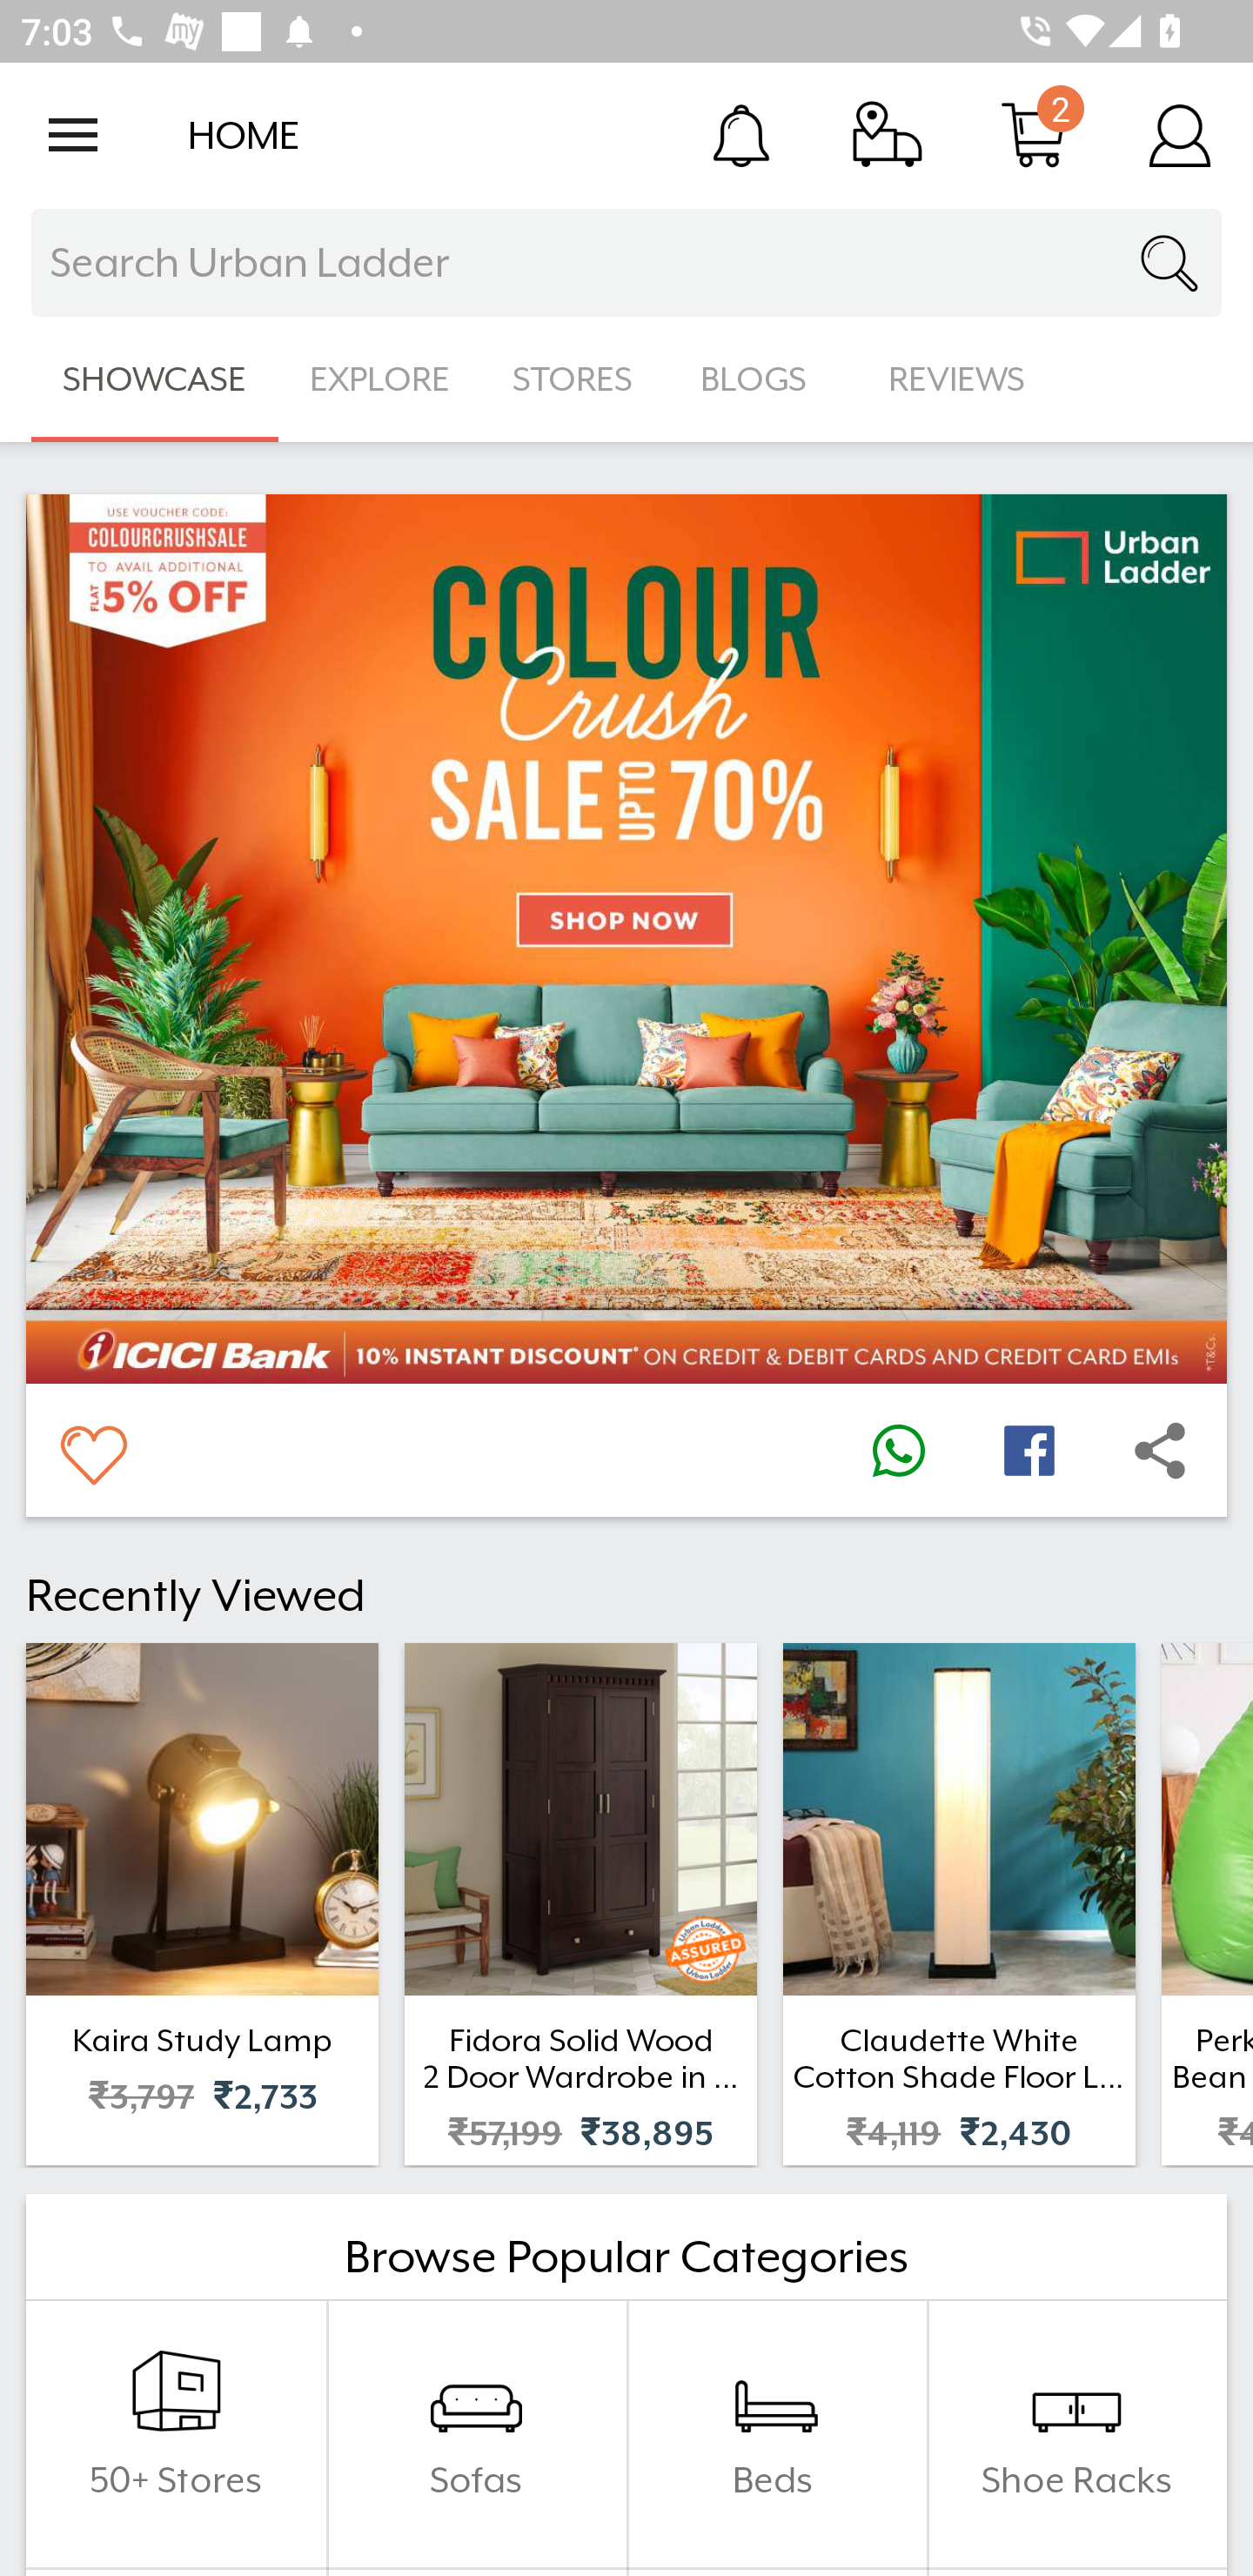 The width and height of the screenshot is (1253, 2576). What do you see at coordinates (626, 263) in the screenshot?
I see `Search Urban Ladder ` at bounding box center [626, 263].